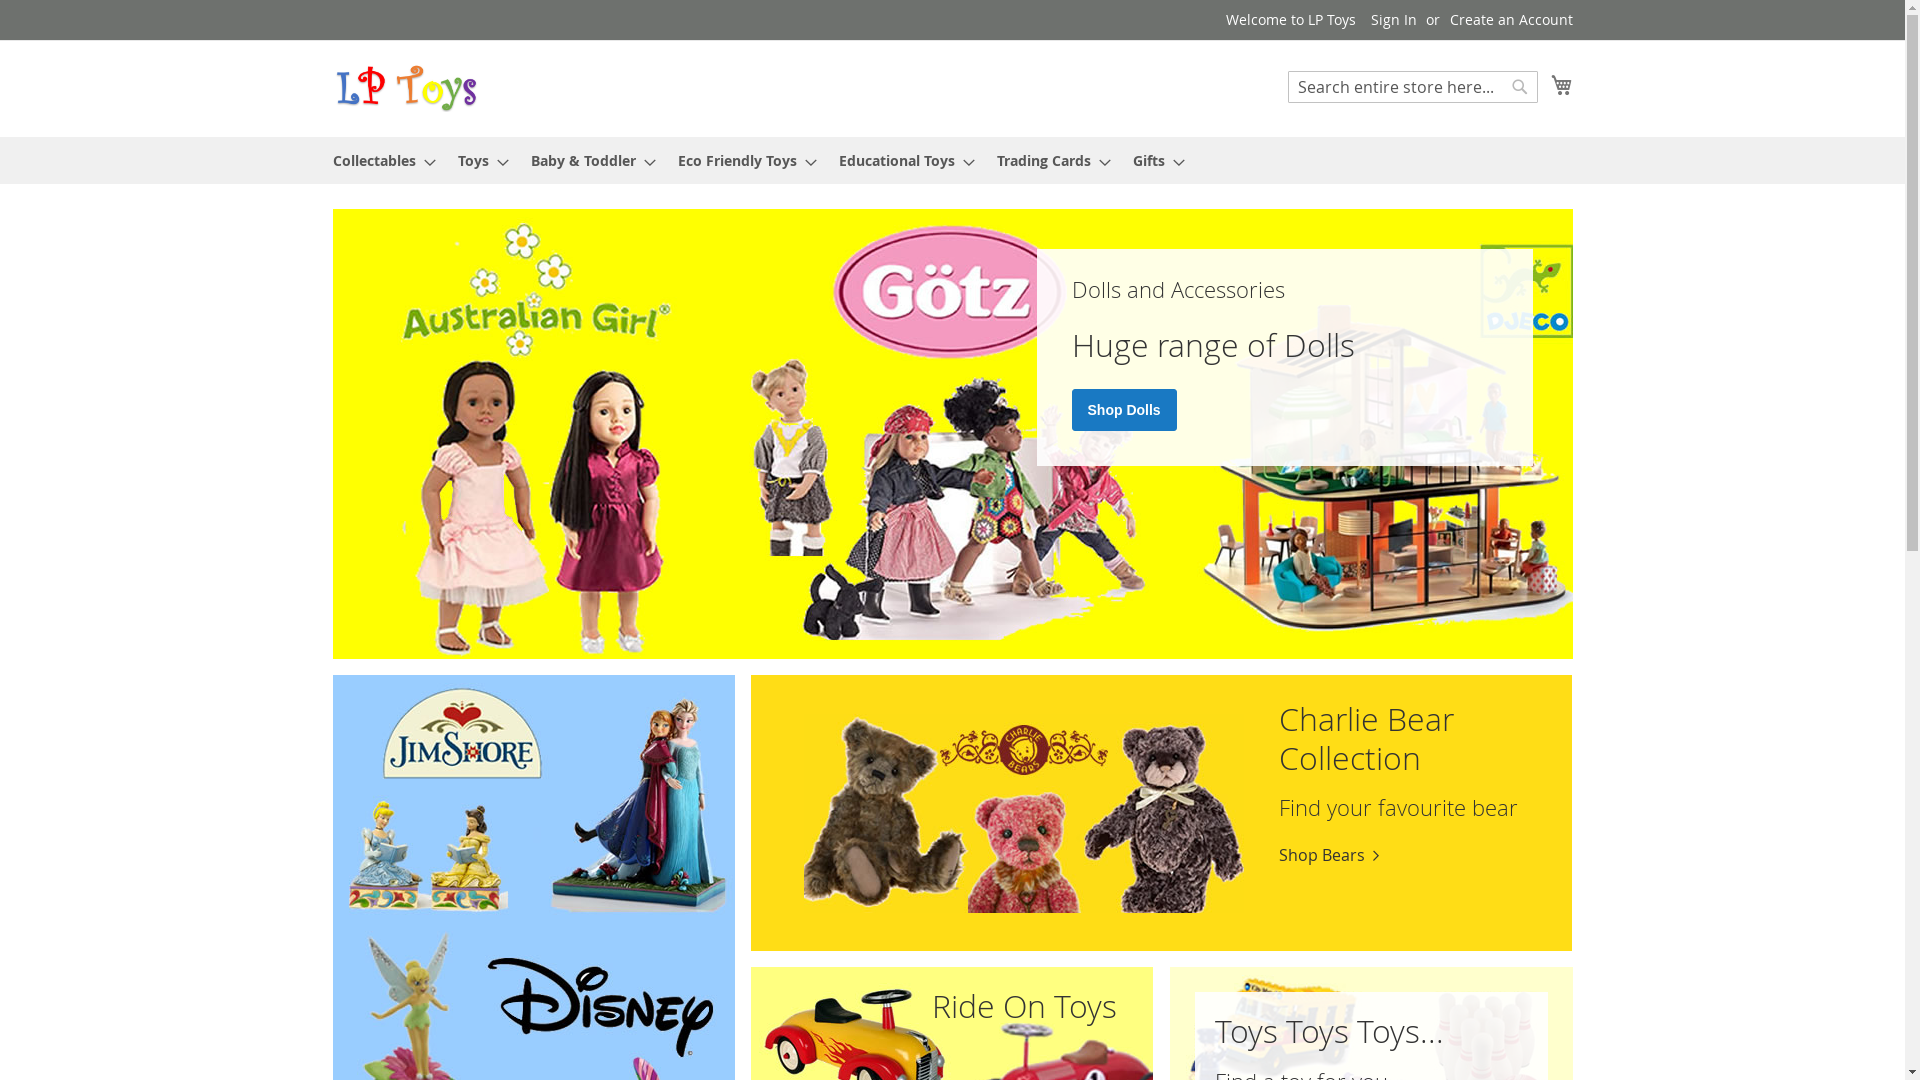 Image resolution: width=1920 pixels, height=1080 pixels. What do you see at coordinates (1046, 160) in the screenshot?
I see `Trading Cards` at bounding box center [1046, 160].